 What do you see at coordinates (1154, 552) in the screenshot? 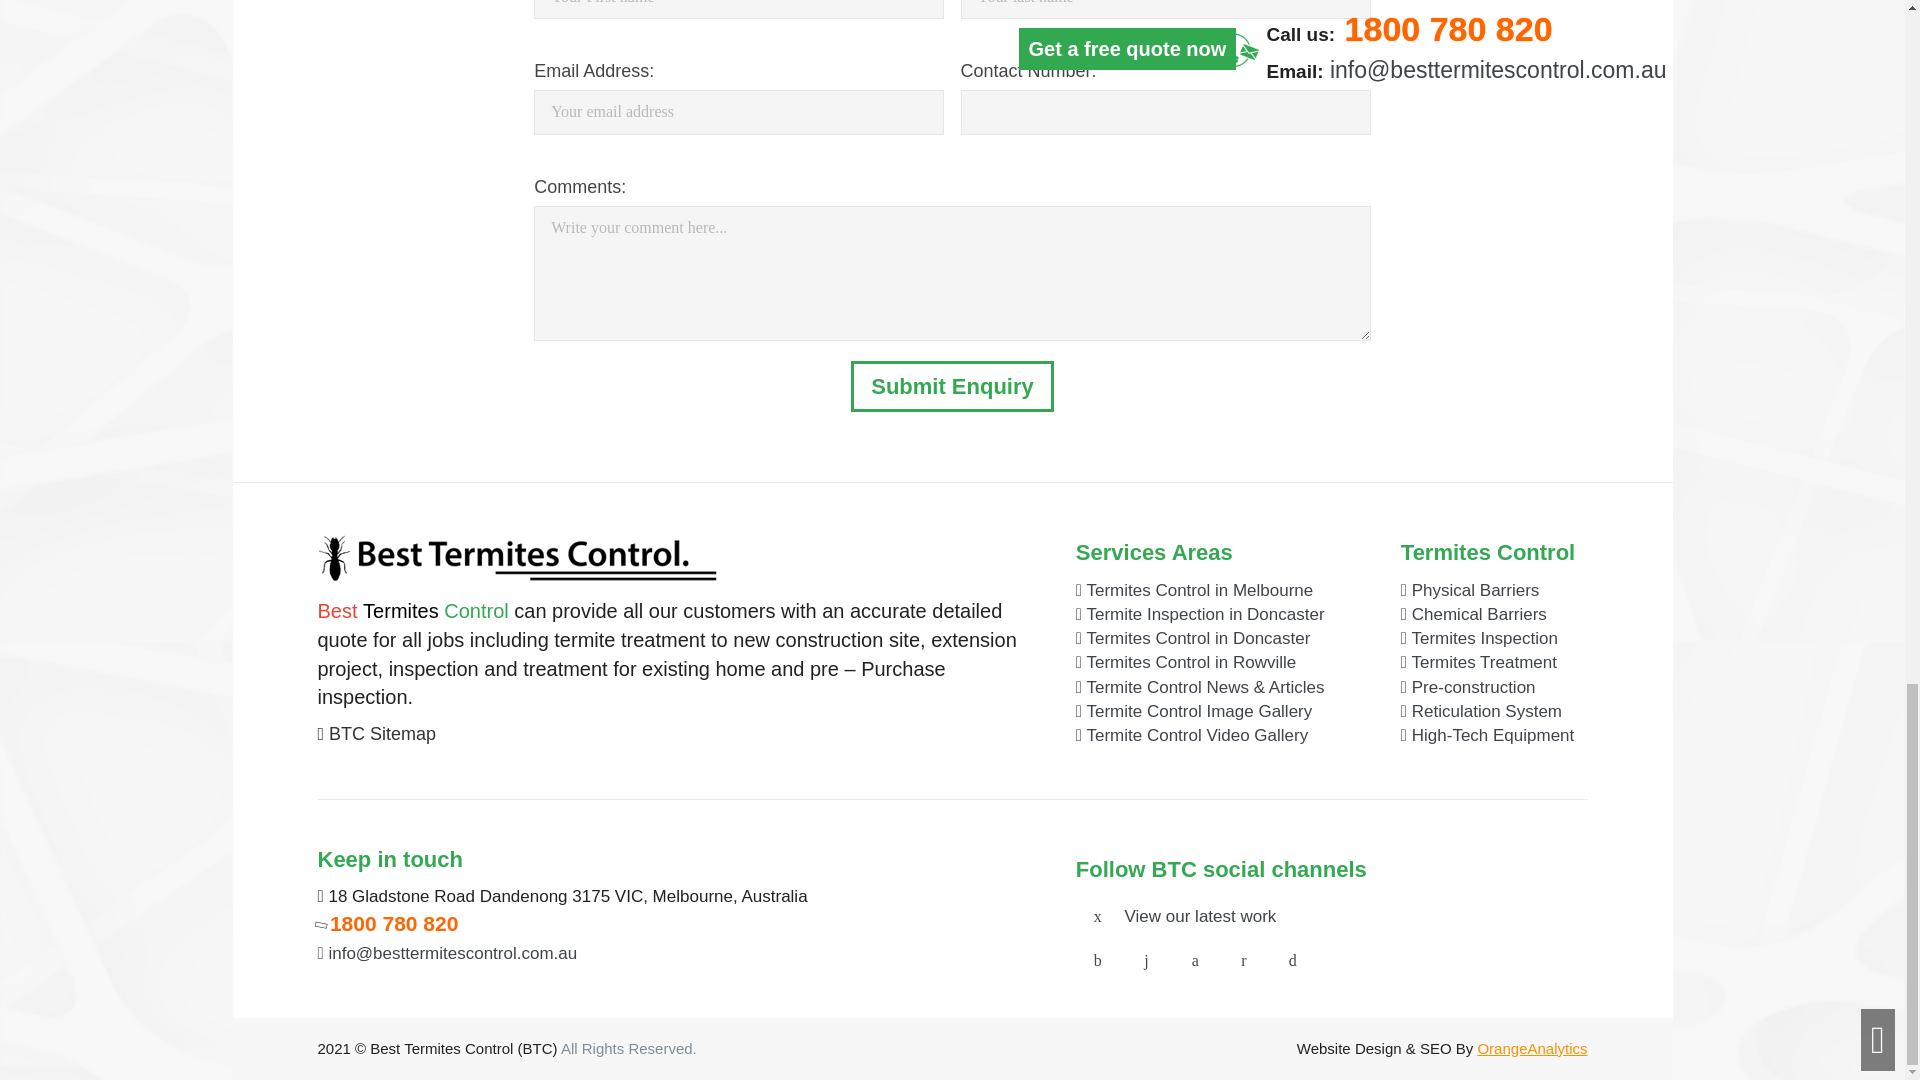
I see `Services Areas` at bounding box center [1154, 552].